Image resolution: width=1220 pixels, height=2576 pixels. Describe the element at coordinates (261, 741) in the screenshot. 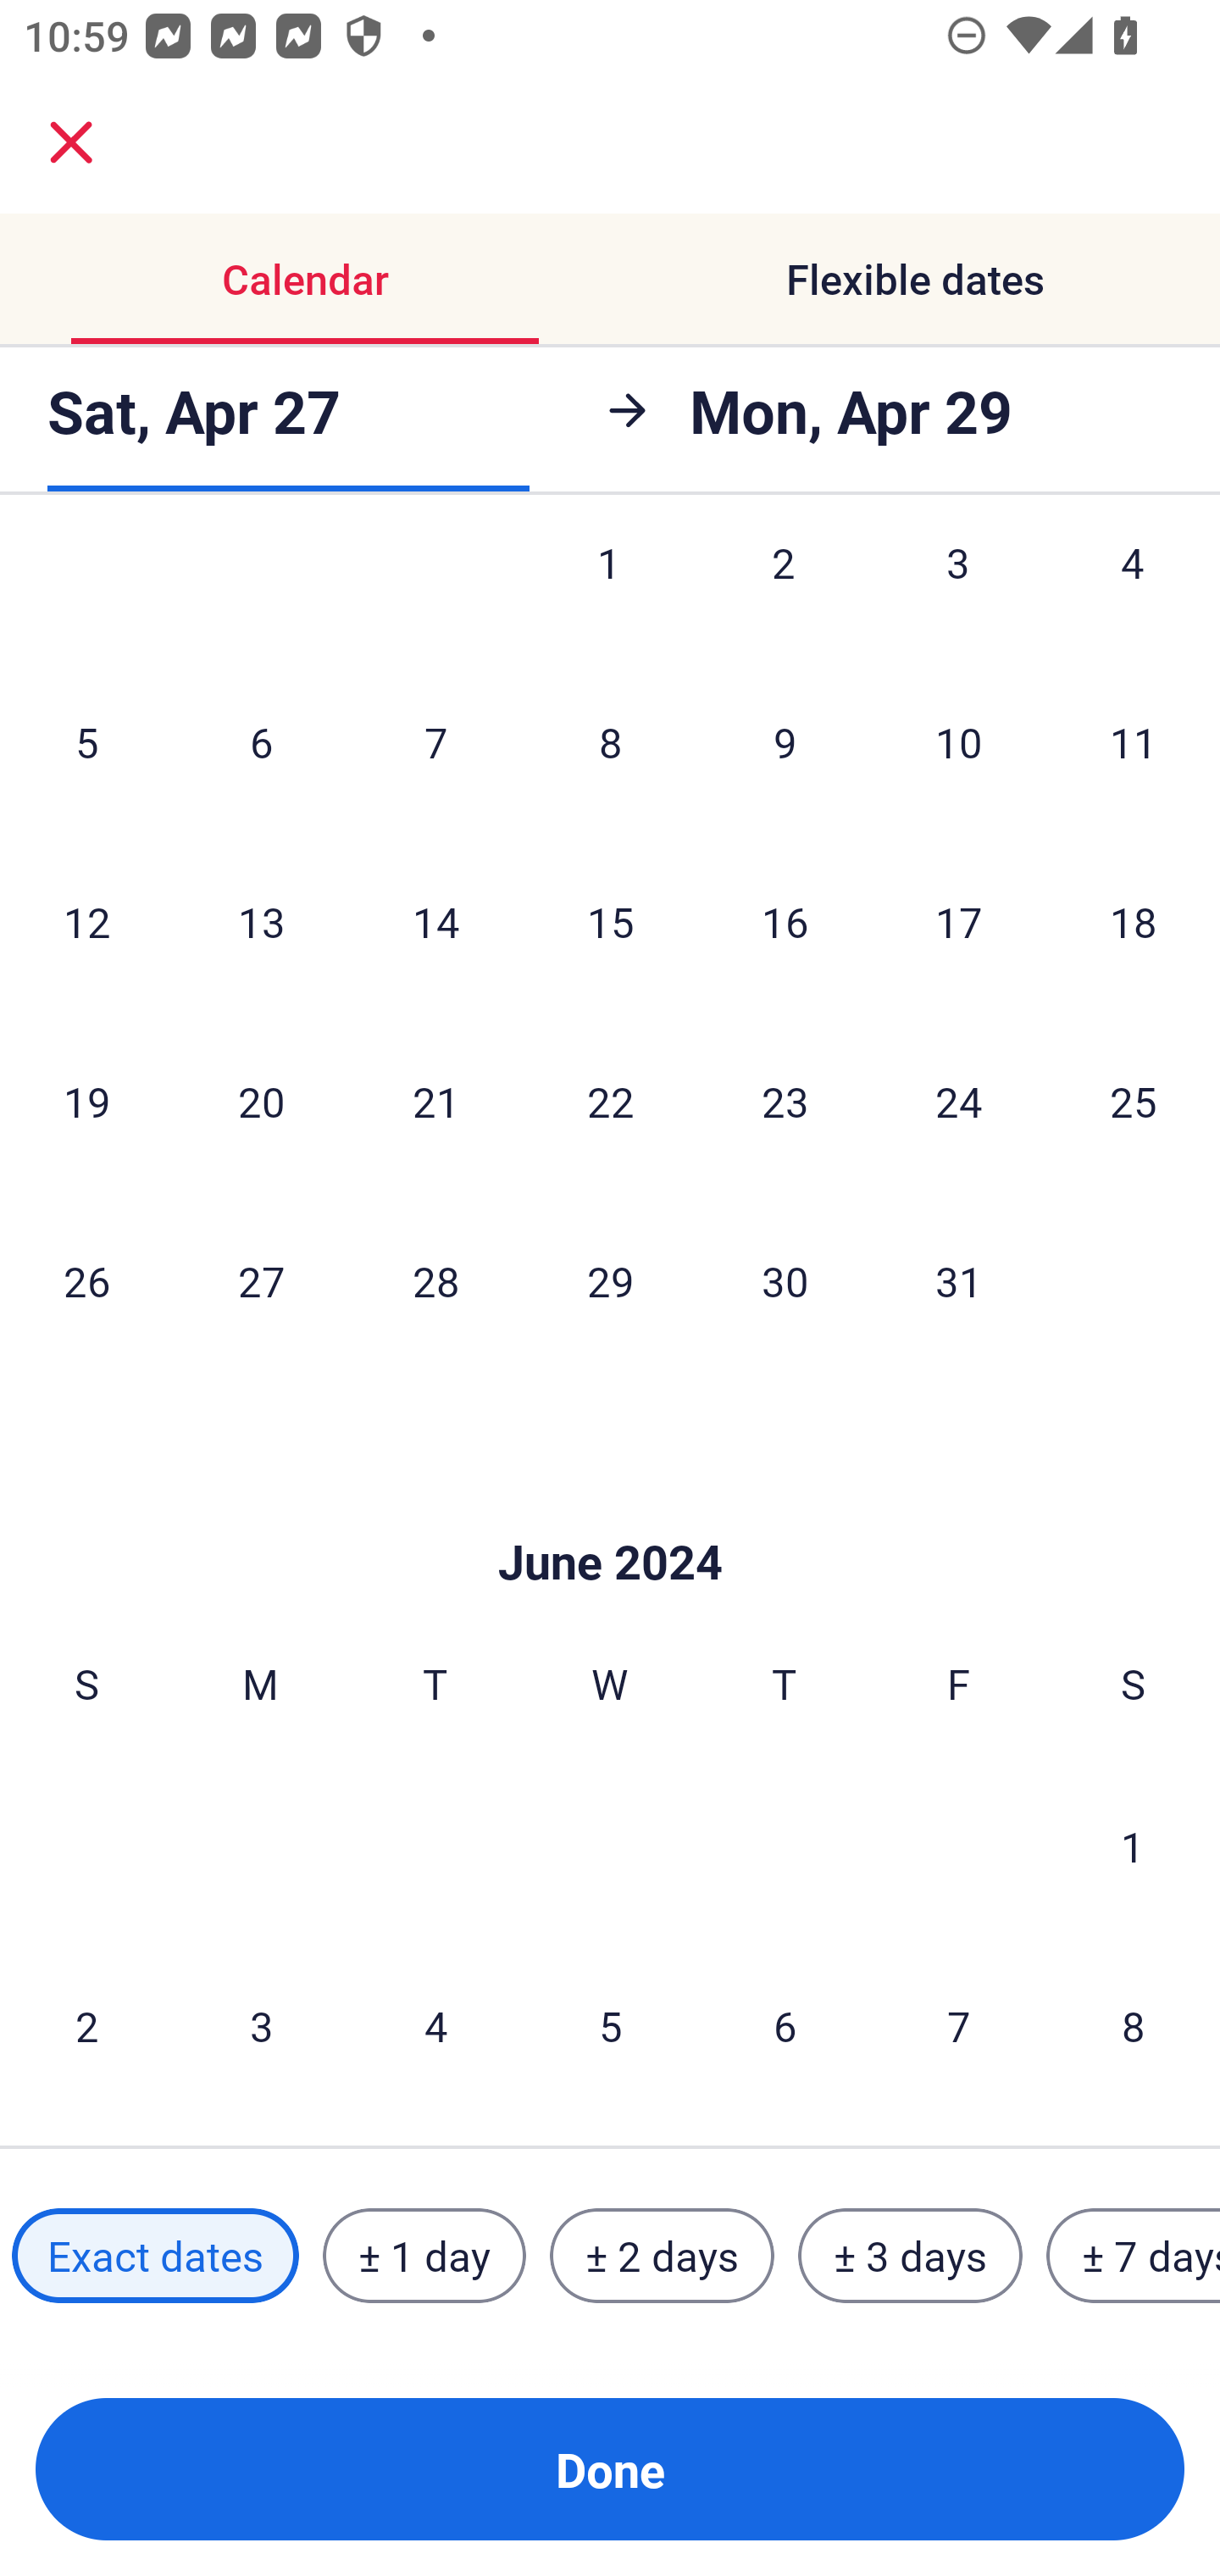

I see `6 Monday, May 6, 2024` at that location.